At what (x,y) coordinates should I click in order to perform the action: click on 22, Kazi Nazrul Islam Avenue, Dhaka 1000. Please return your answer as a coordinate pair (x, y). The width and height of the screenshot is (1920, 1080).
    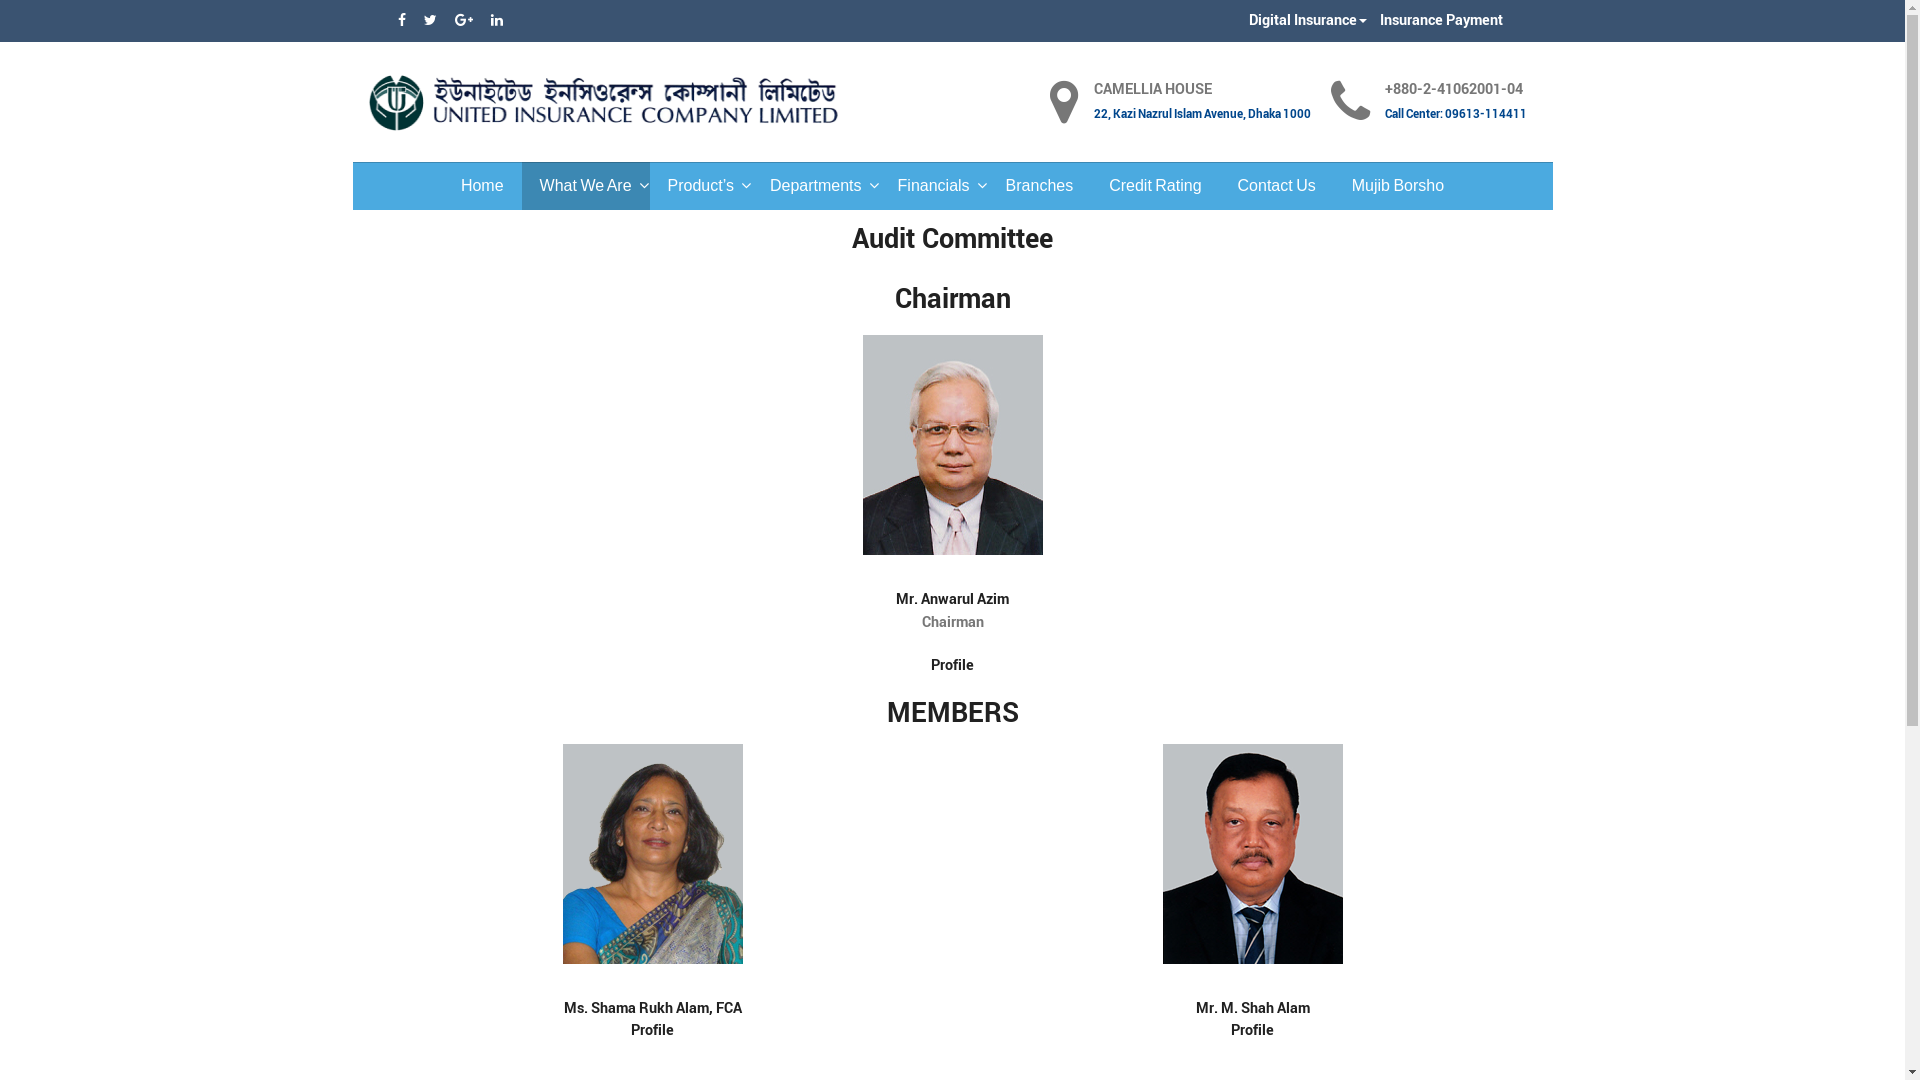
    Looking at the image, I should click on (1202, 114).